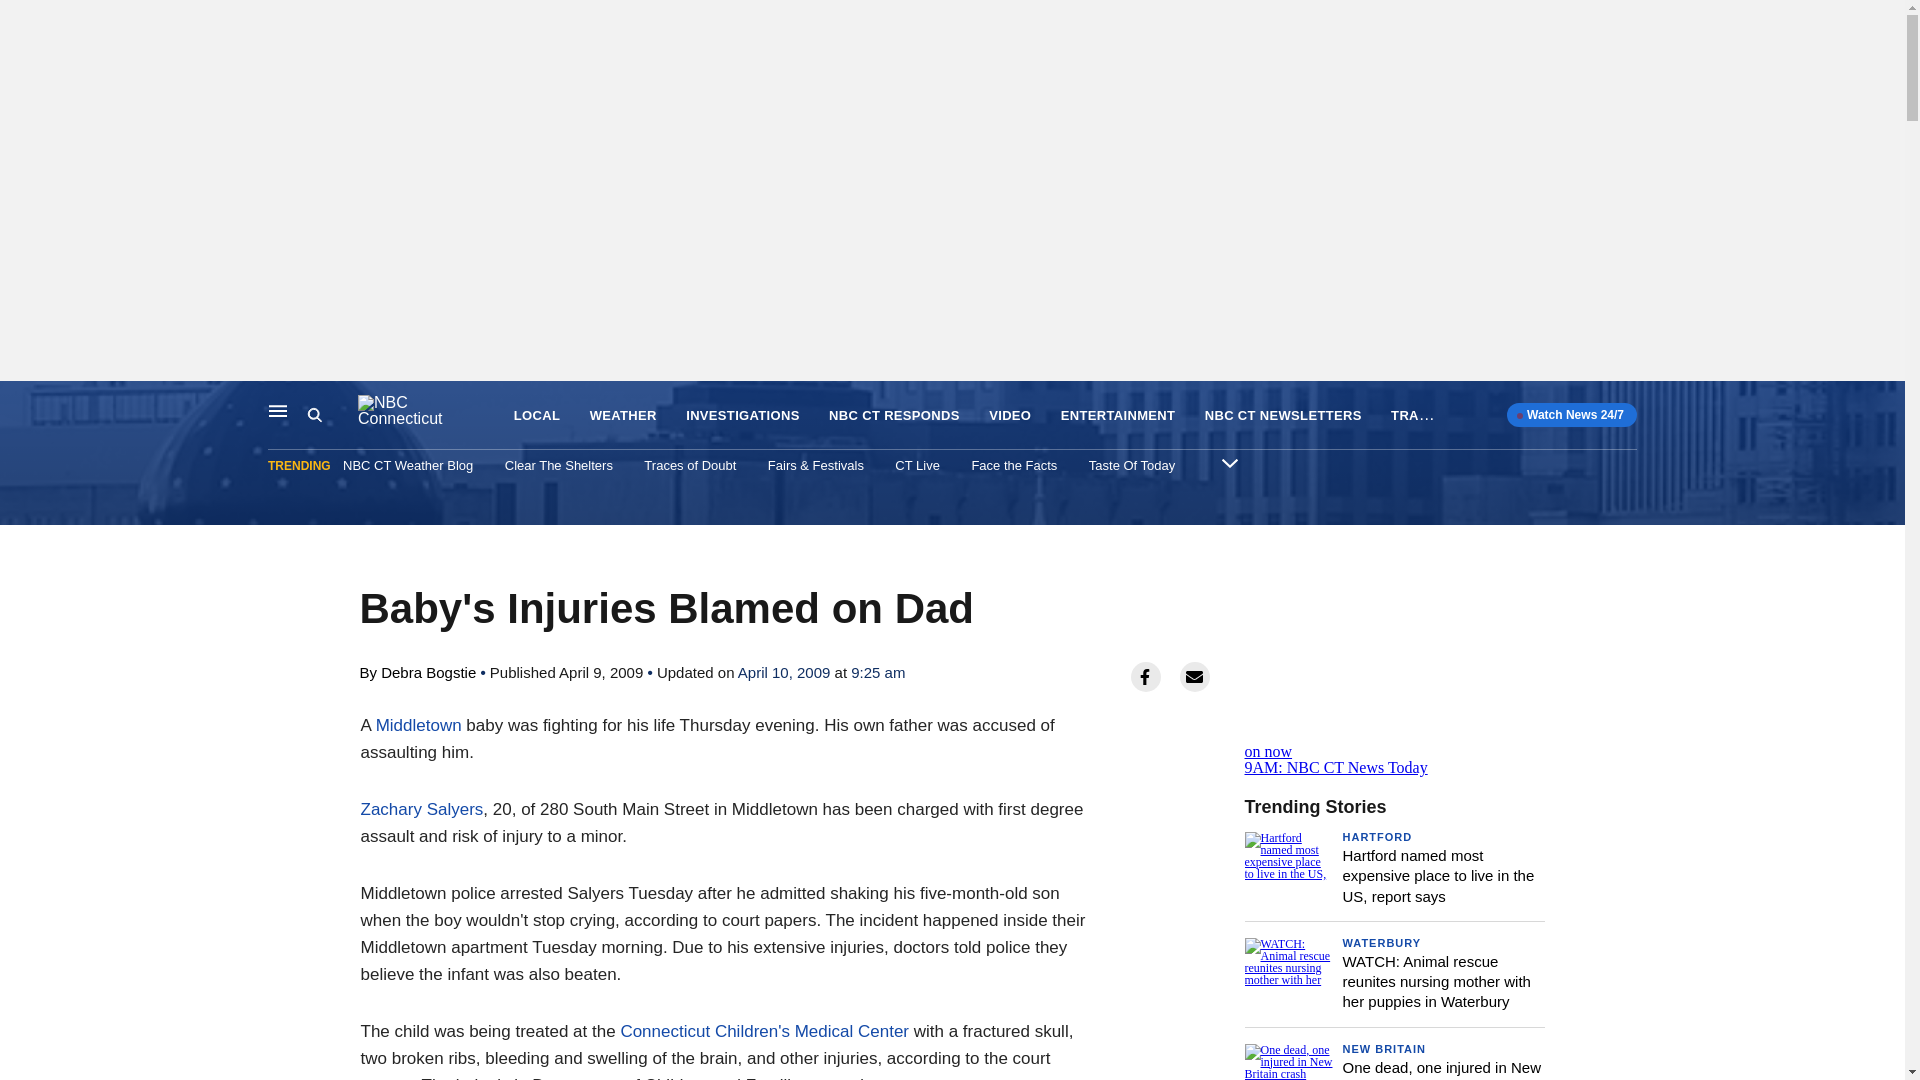 The width and height of the screenshot is (1920, 1080). What do you see at coordinates (917, 465) in the screenshot?
I see `CT Live` at bounding box center [917, 465].